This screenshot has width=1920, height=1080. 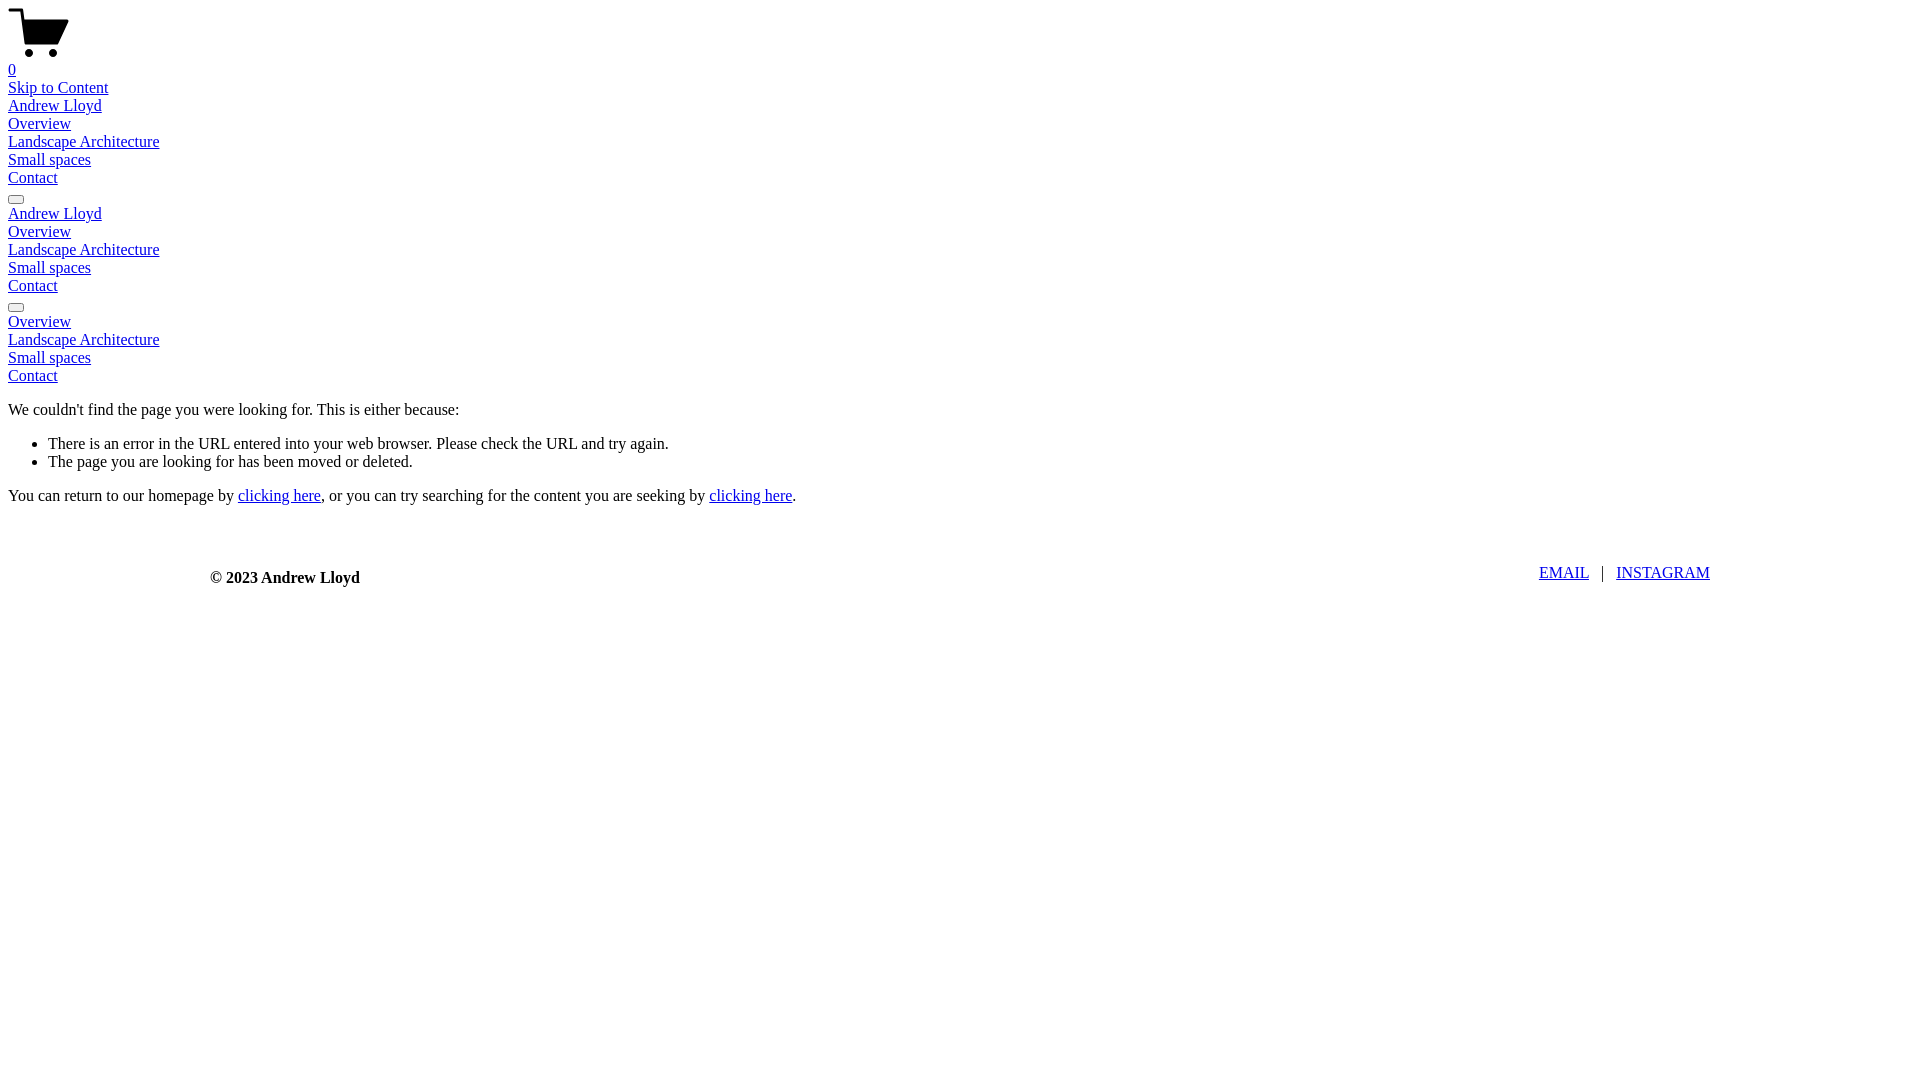 I want to click on Small spaces, so click(x=50, y=160).